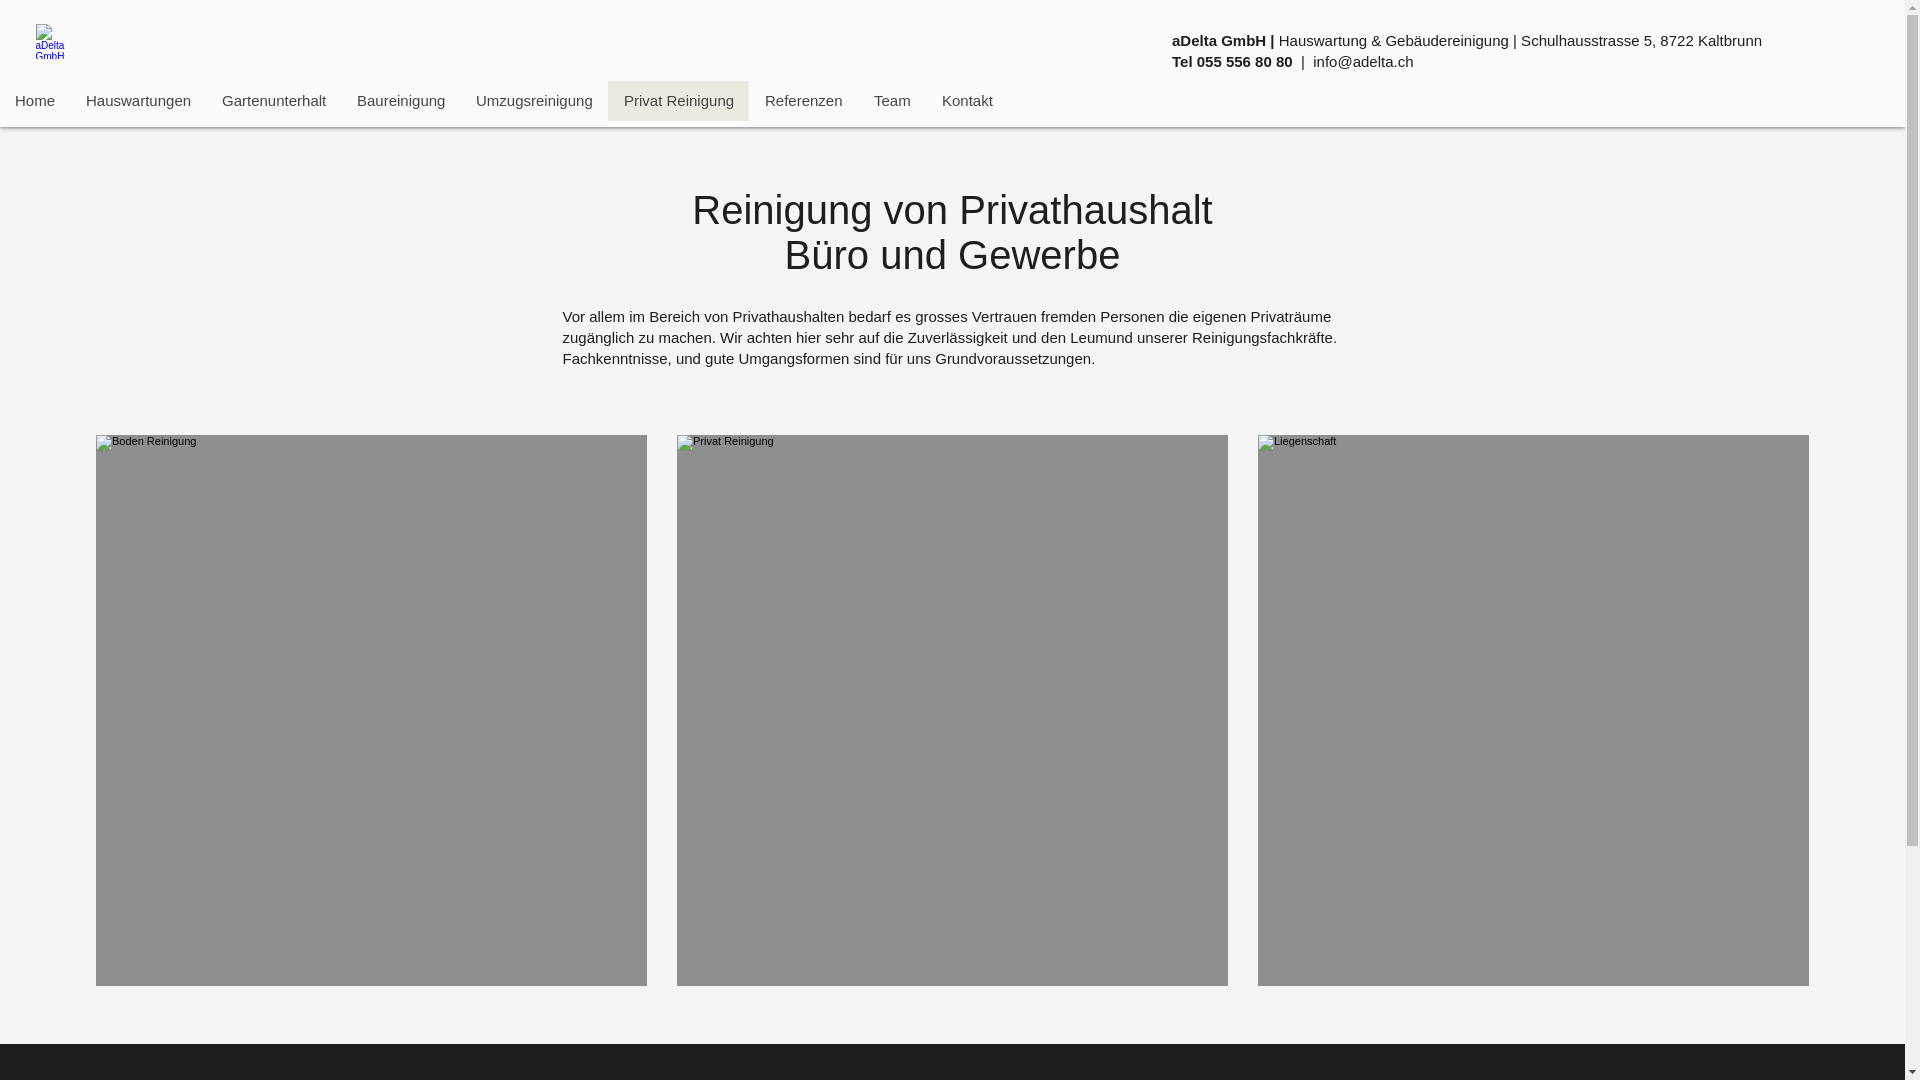  Describe the element at coordinates (967, 101) in the screenshot. I see `Kontakt` at that location.